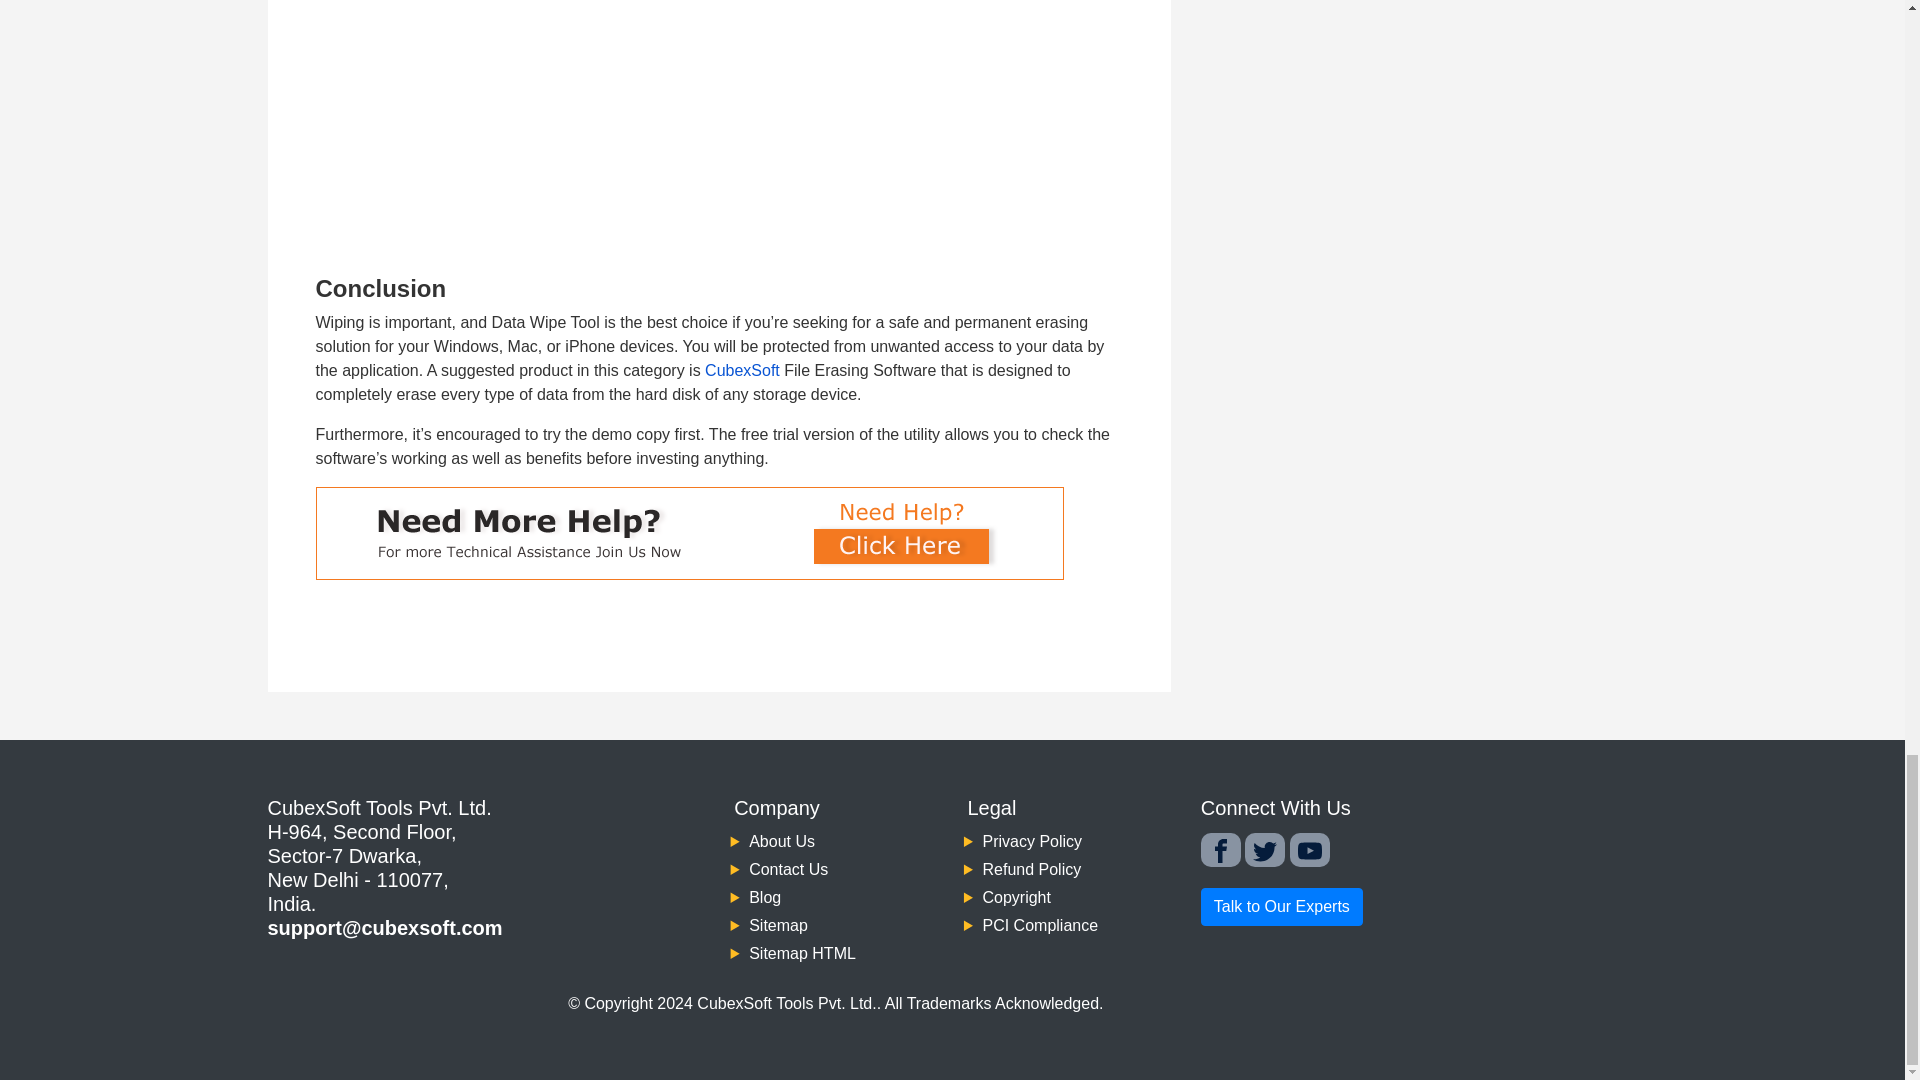 The image size is (1920, 1080). What do you see at coordinates (781, 840) in the screenshot?
I see `About Us` at bounding box center [781, 840].